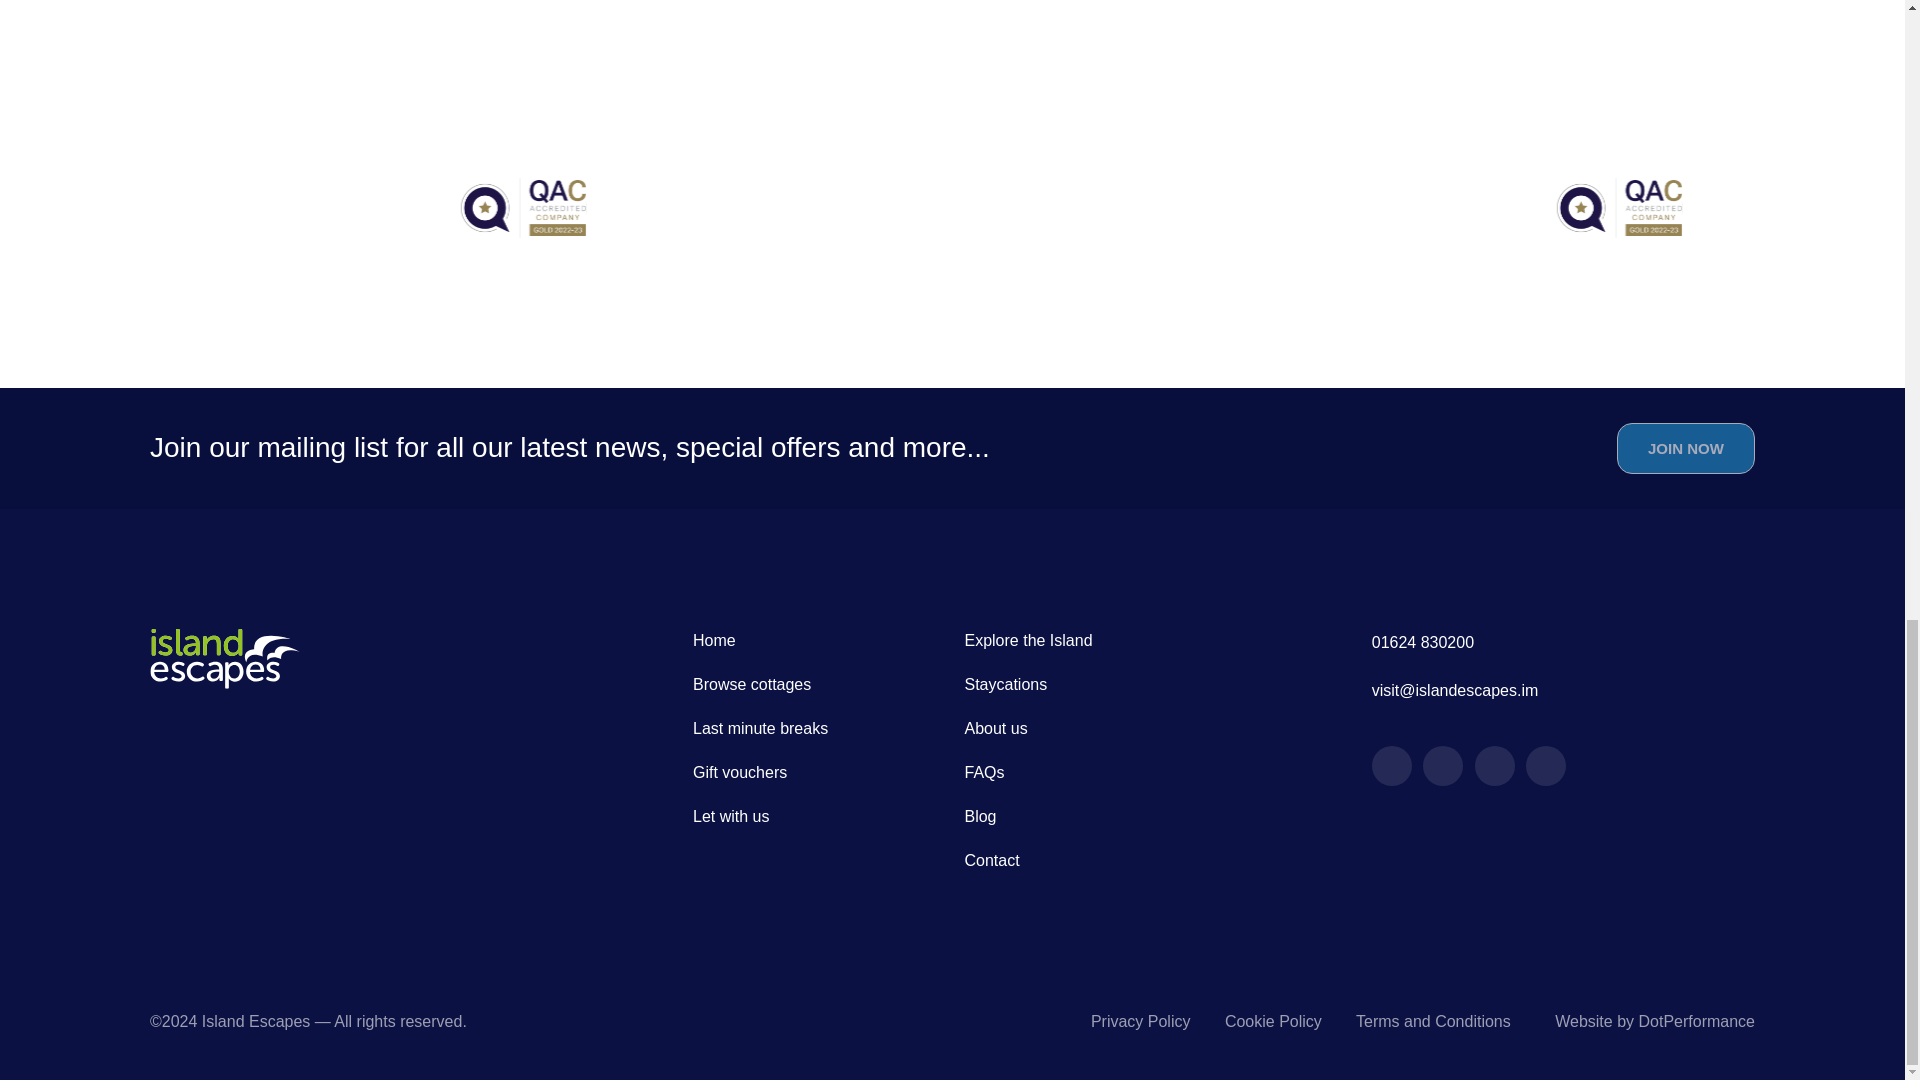 This screenshot has width=1920, height=1080. What do you see at coordinates (1442, 764) in the screenshot?
I see `Follow us on Twitter` at bounding box center [1442, 764].